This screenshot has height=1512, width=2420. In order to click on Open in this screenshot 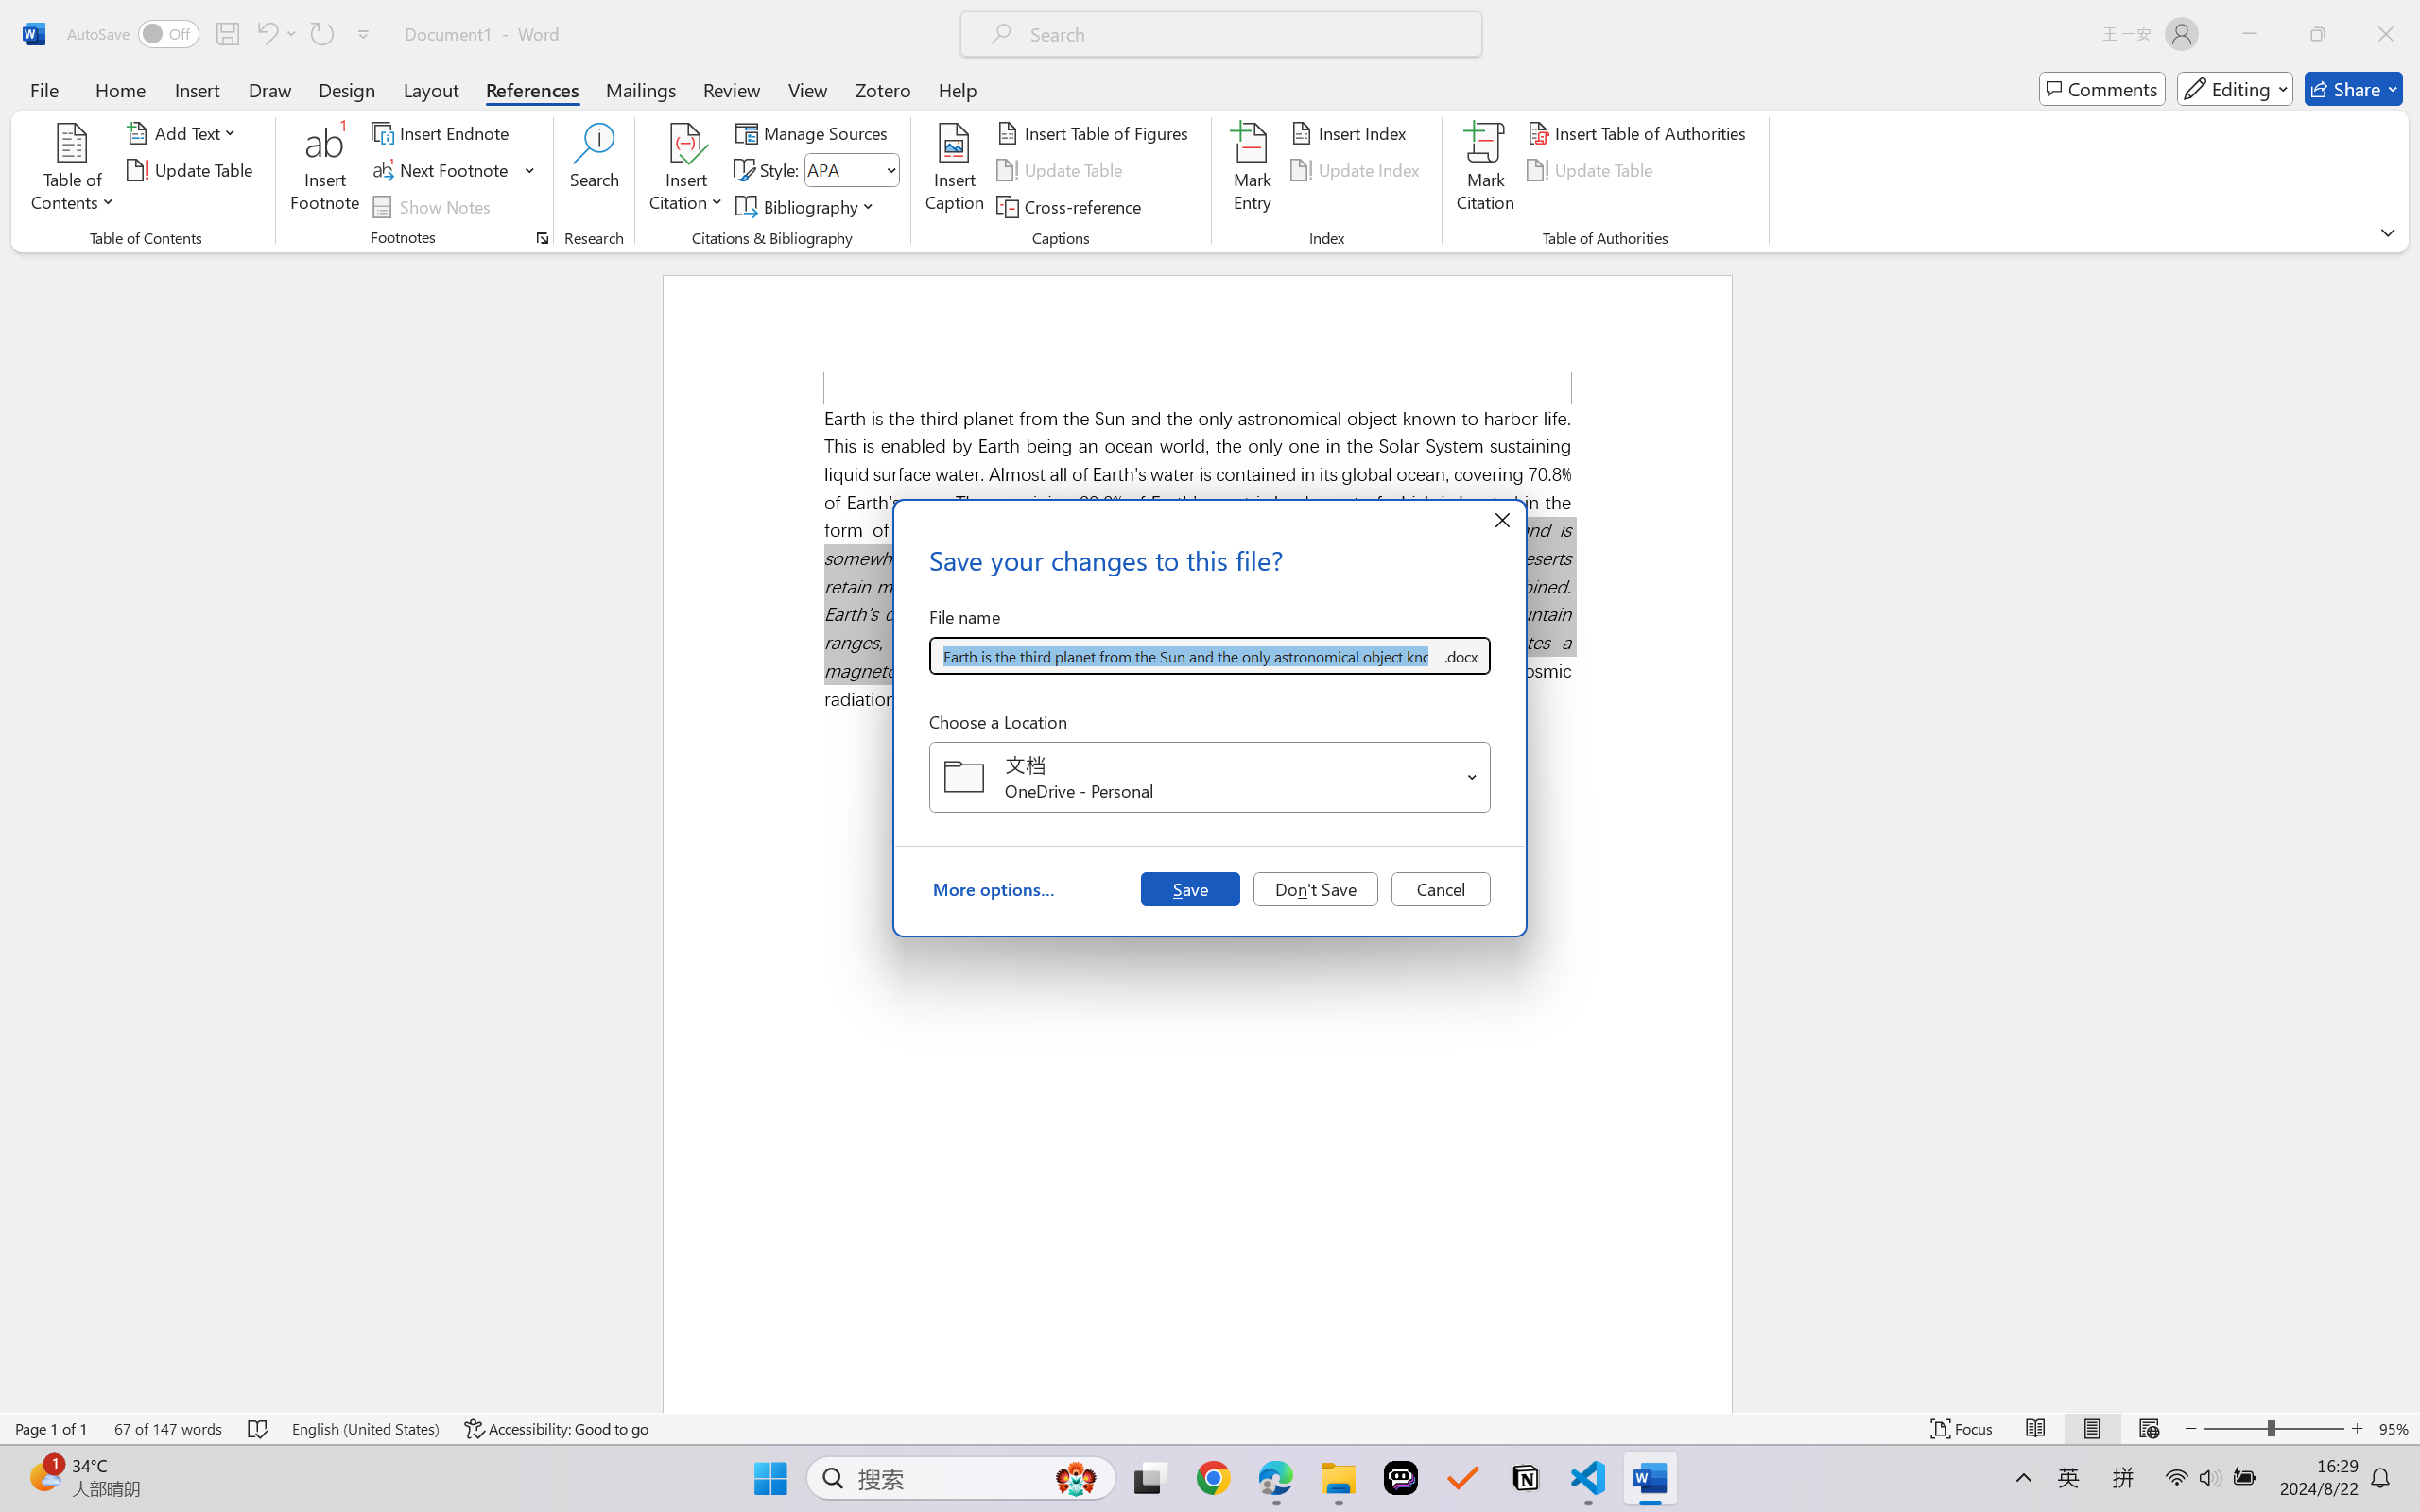, I will do `click(1473, 777)`.